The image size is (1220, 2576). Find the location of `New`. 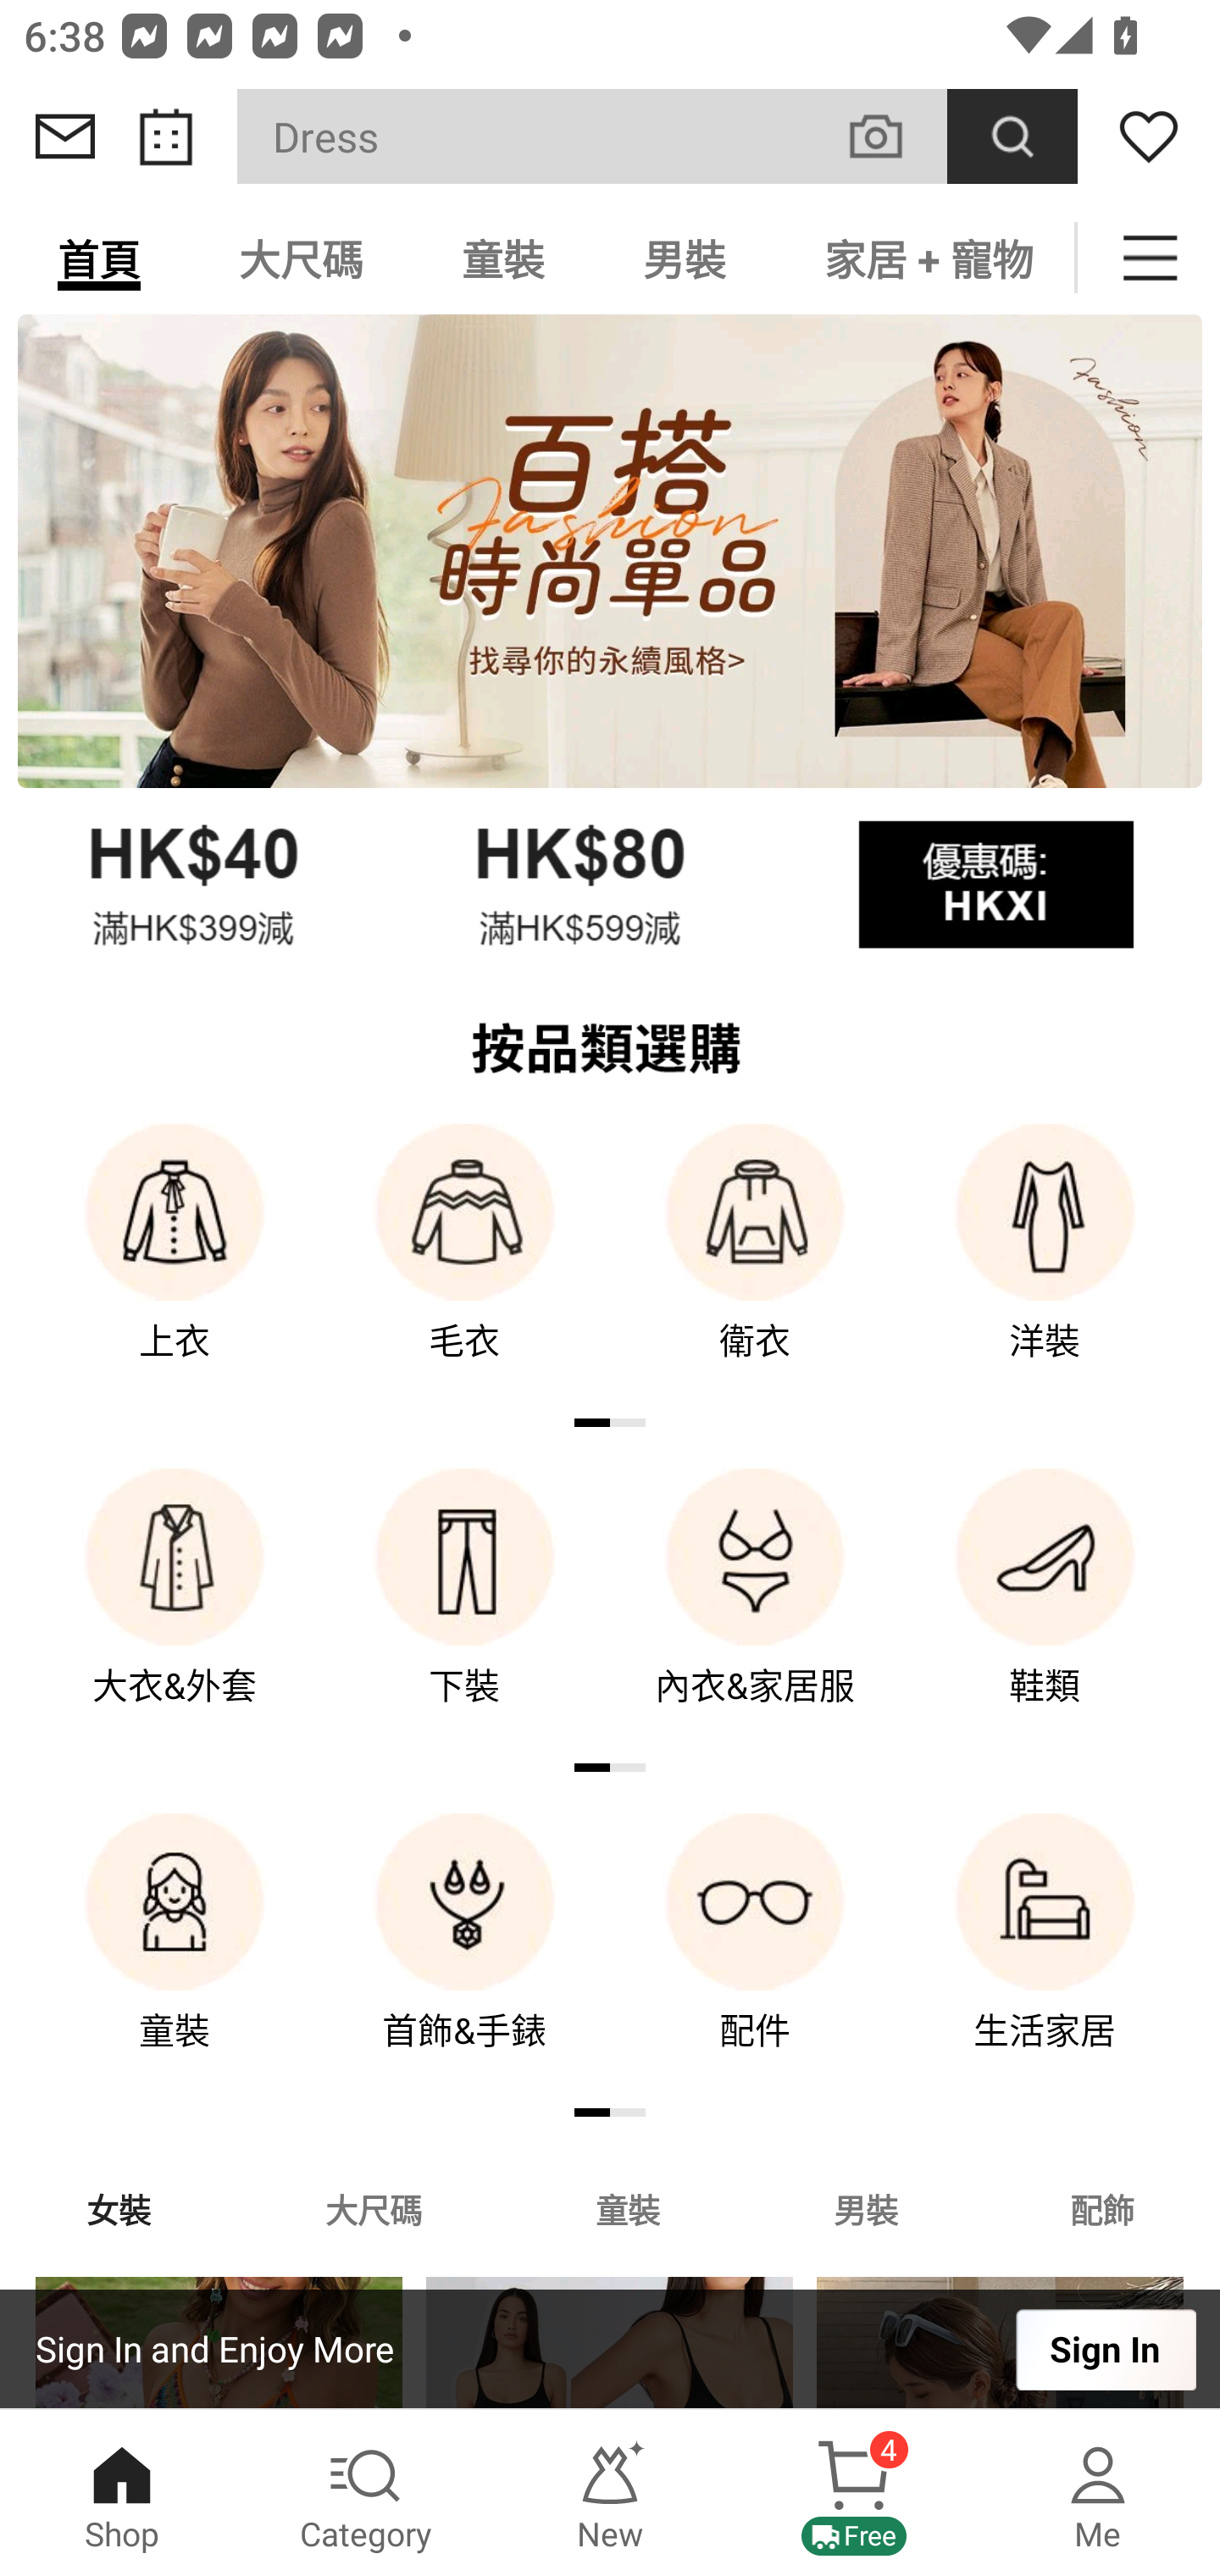

New is located at coordinates (610, 2493).